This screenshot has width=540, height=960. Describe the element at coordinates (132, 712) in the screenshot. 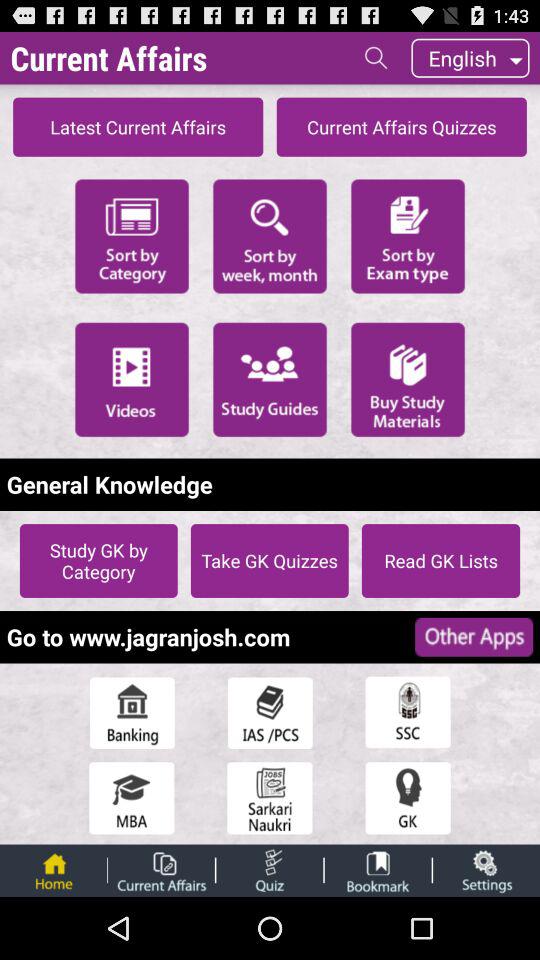

I see `go to banking menu` at that location.